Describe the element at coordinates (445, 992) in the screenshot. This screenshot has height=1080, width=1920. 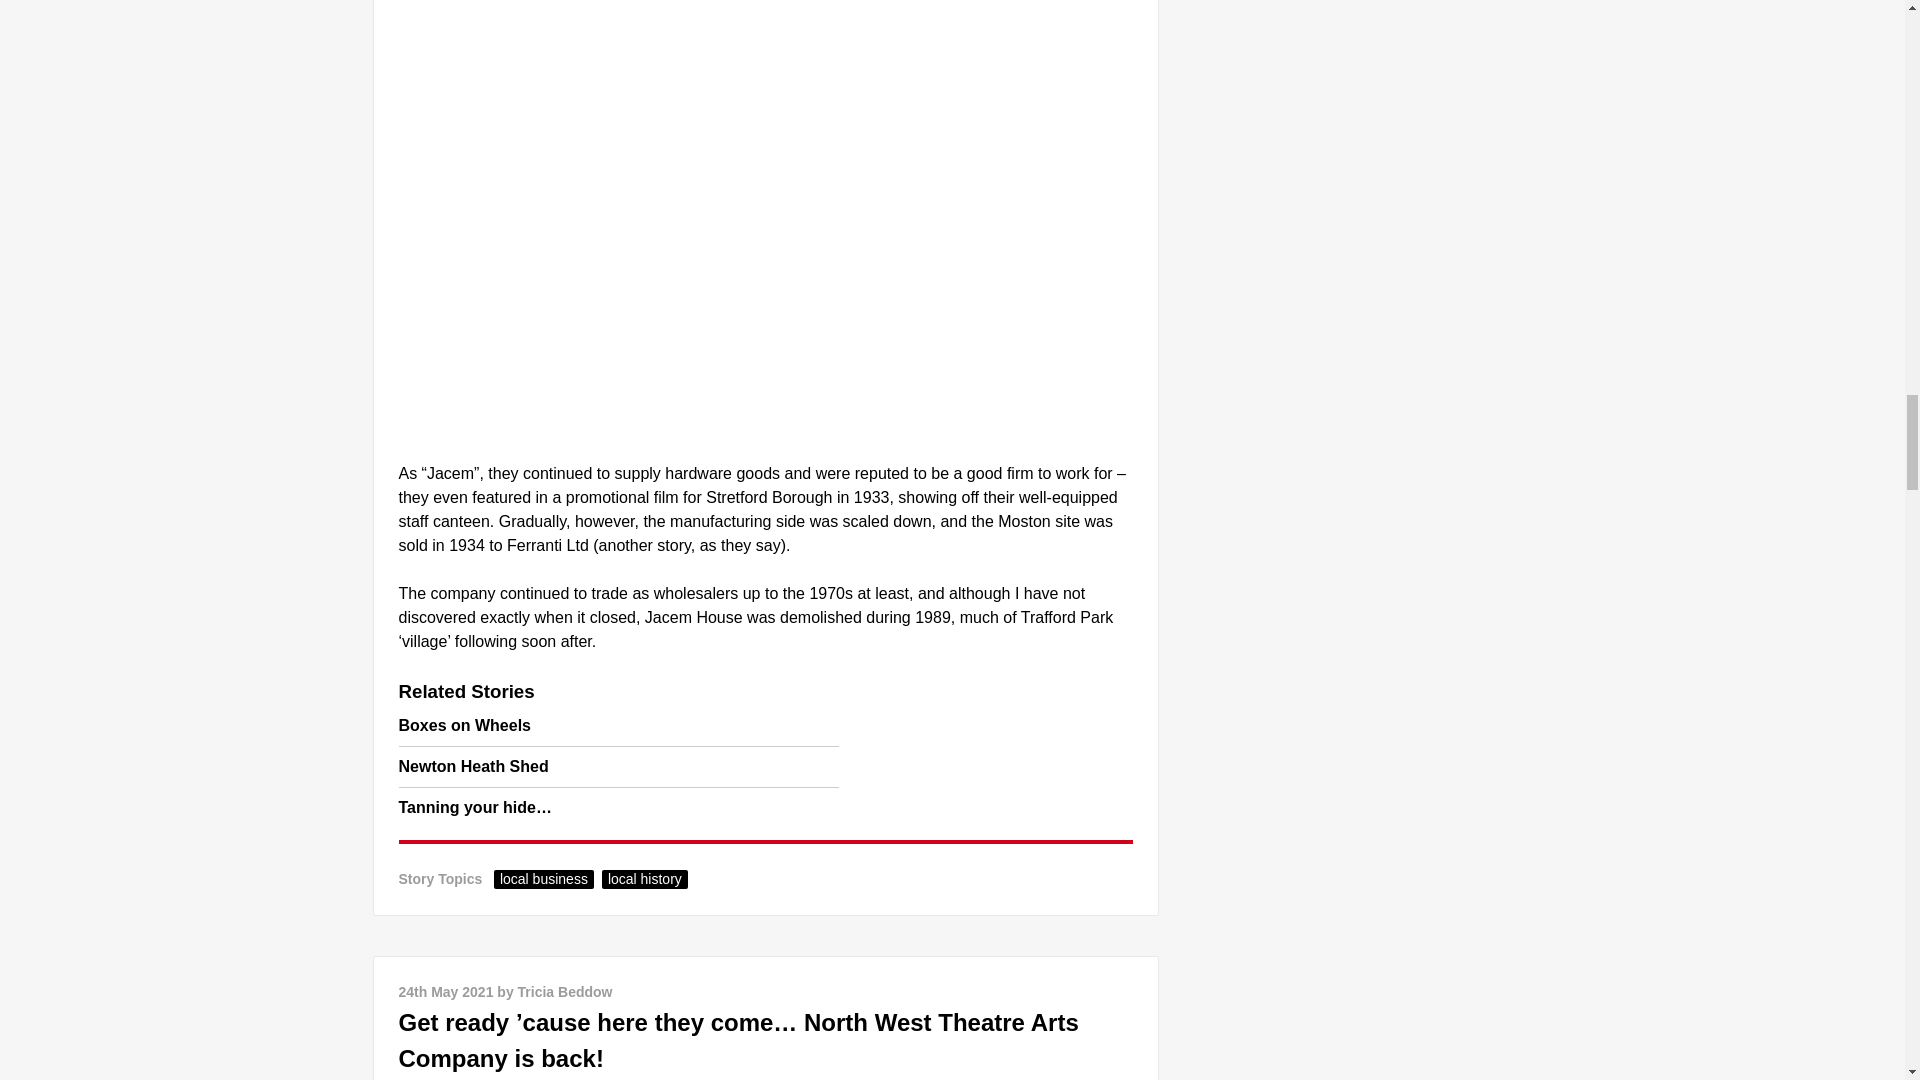
I see `24th May 2021` at that location.